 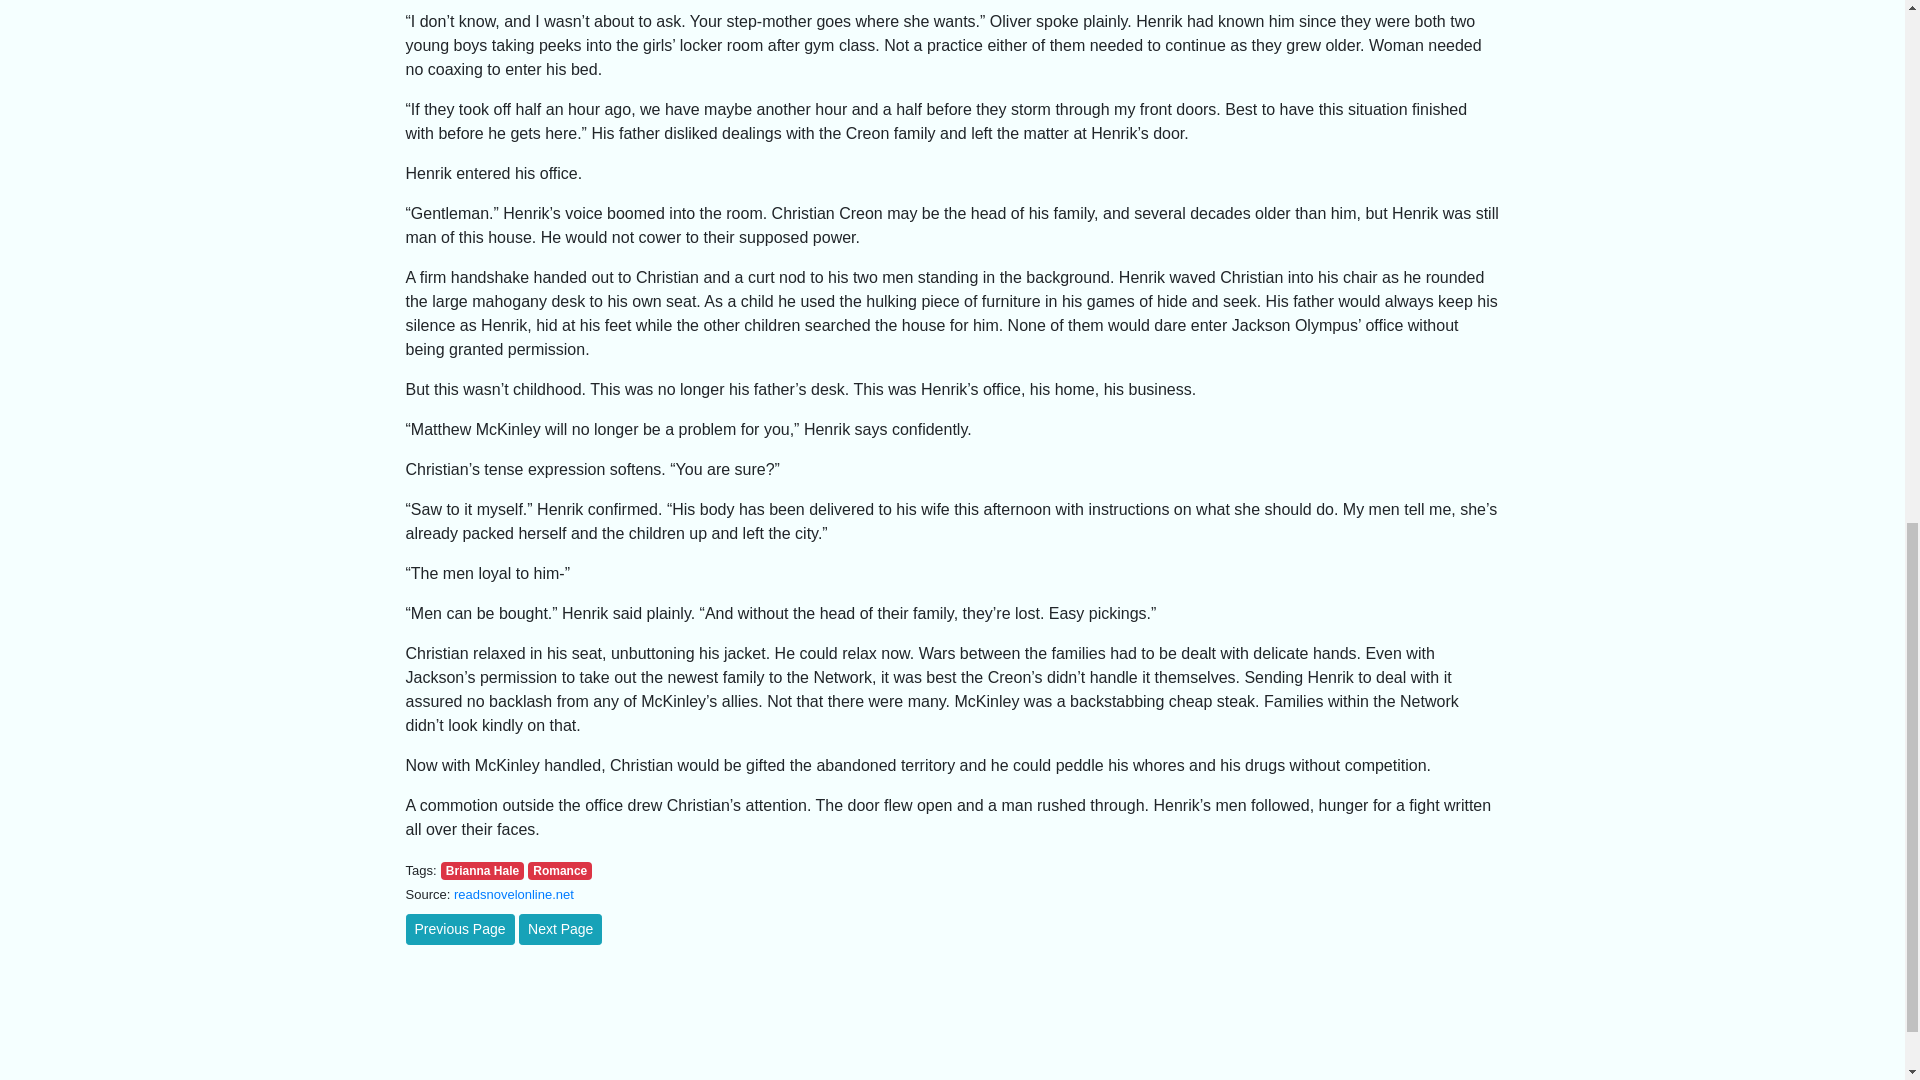 What do you see at coordinates (460, 929) in the screenshot?
I see `Previous Page` at bounding box center [460, 929].